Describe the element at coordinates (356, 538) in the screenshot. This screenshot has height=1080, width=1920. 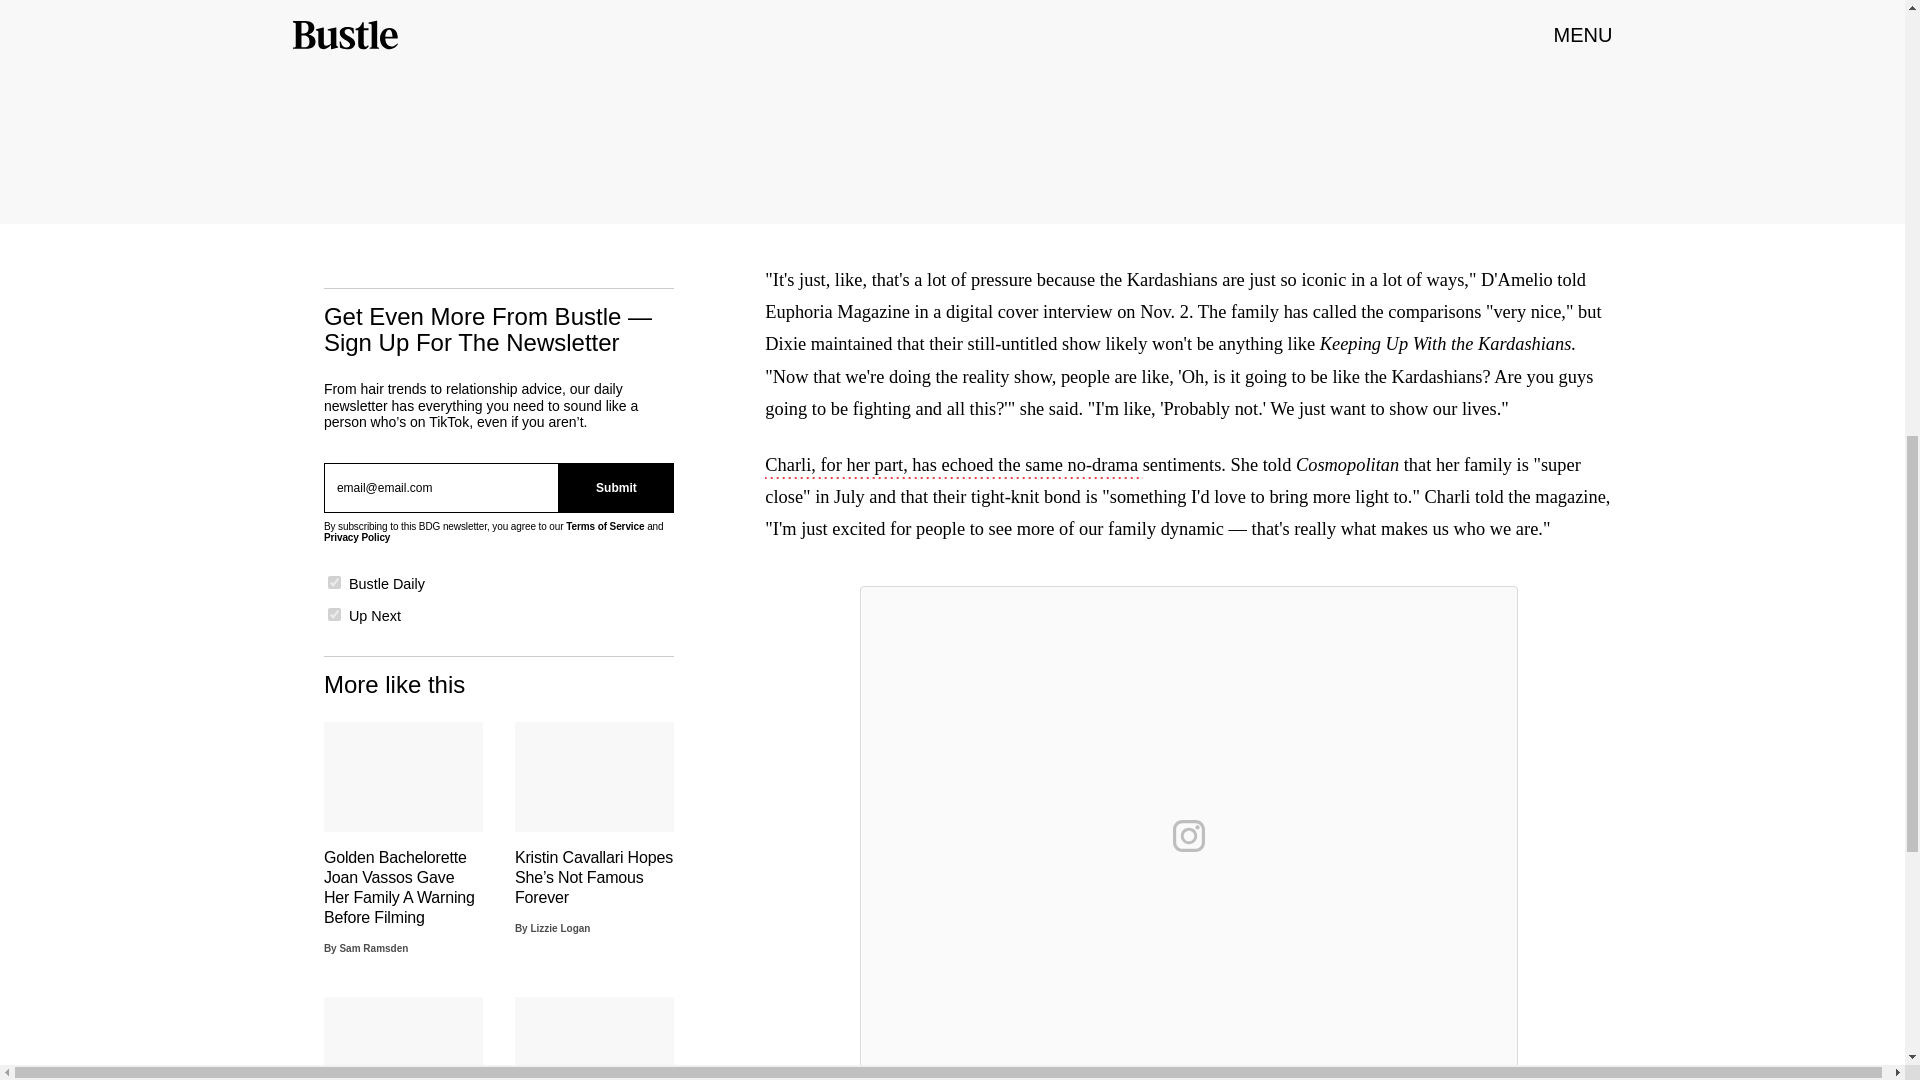
I see `Privacy Policy` at that location.